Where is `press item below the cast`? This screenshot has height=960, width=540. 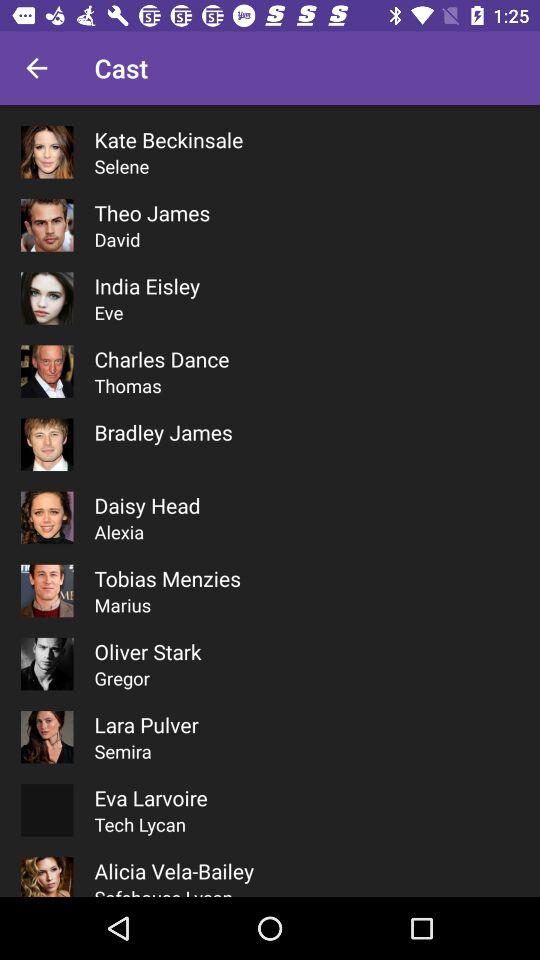
press item below the cast is located at coordinates (168, 140).